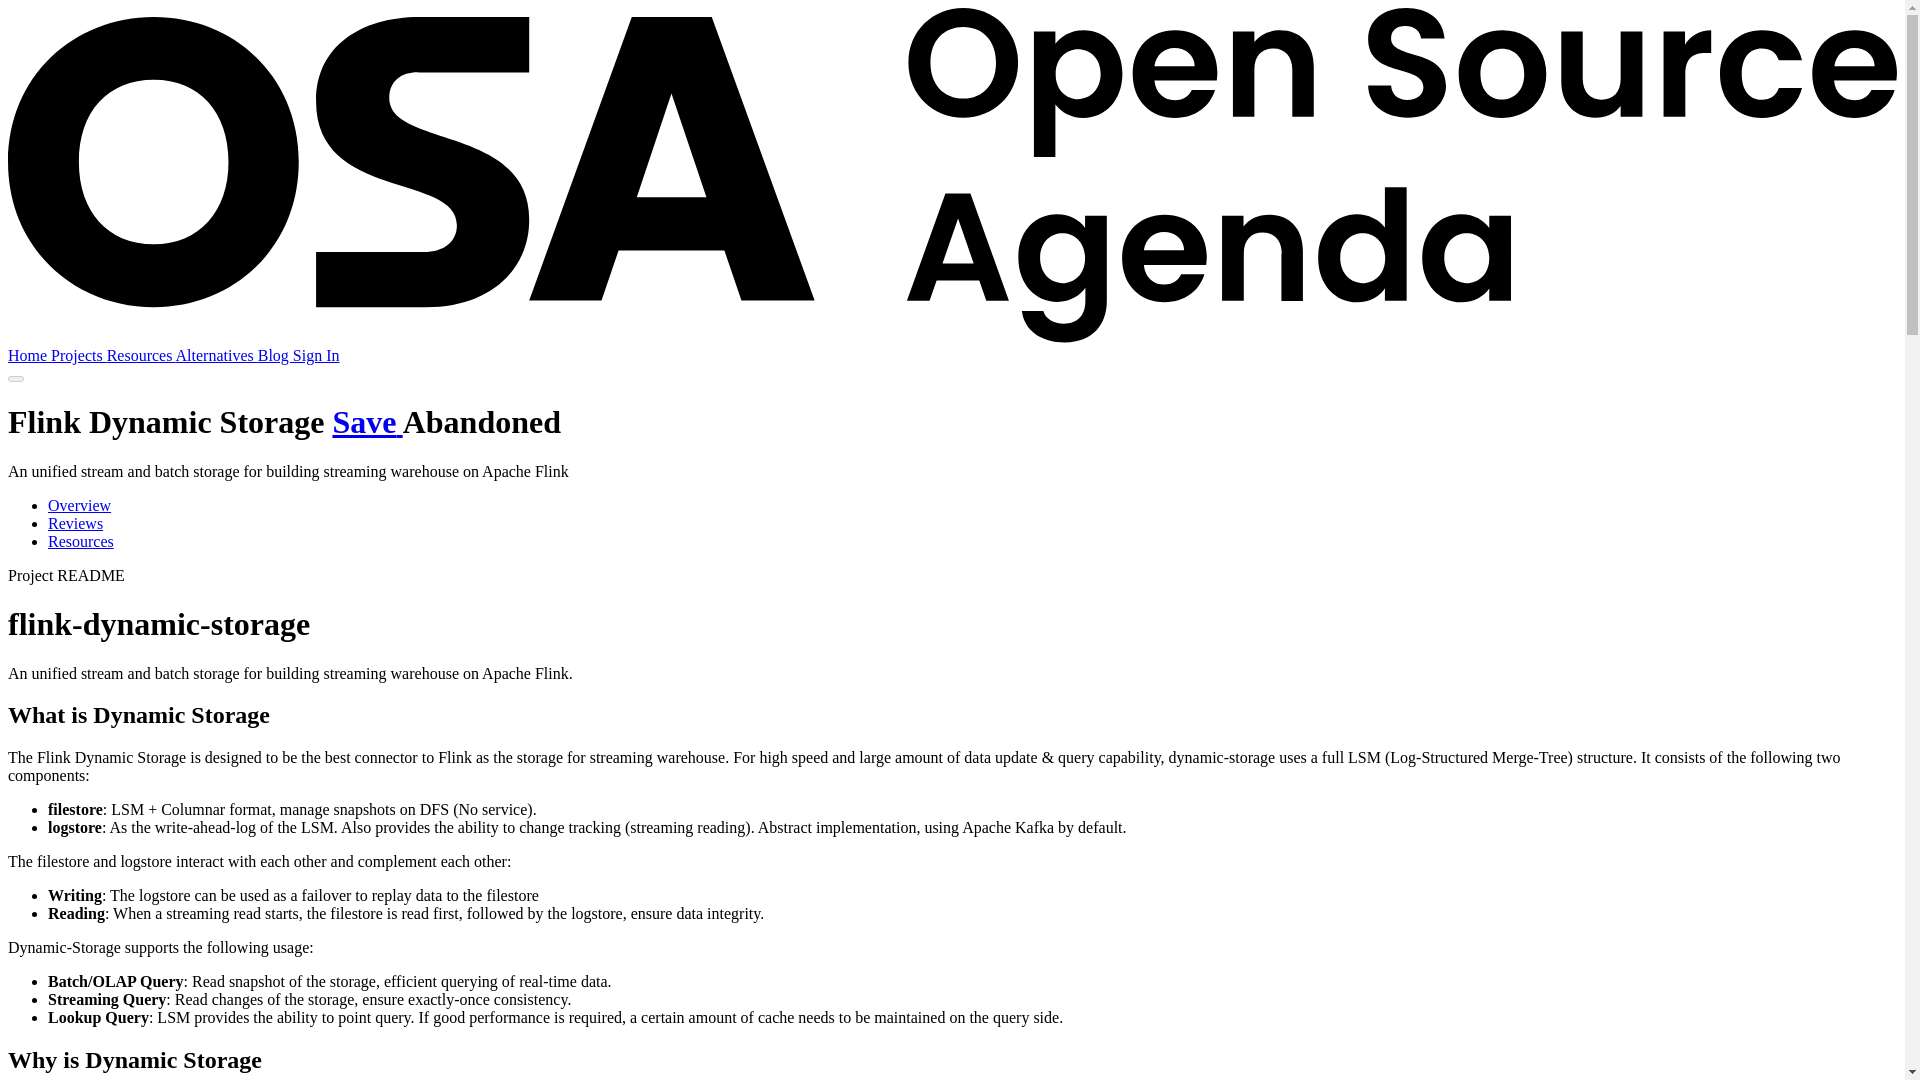 The height and width of the screenshot is (1080, 1920). I want to click on Sign In, so click(316, 354).